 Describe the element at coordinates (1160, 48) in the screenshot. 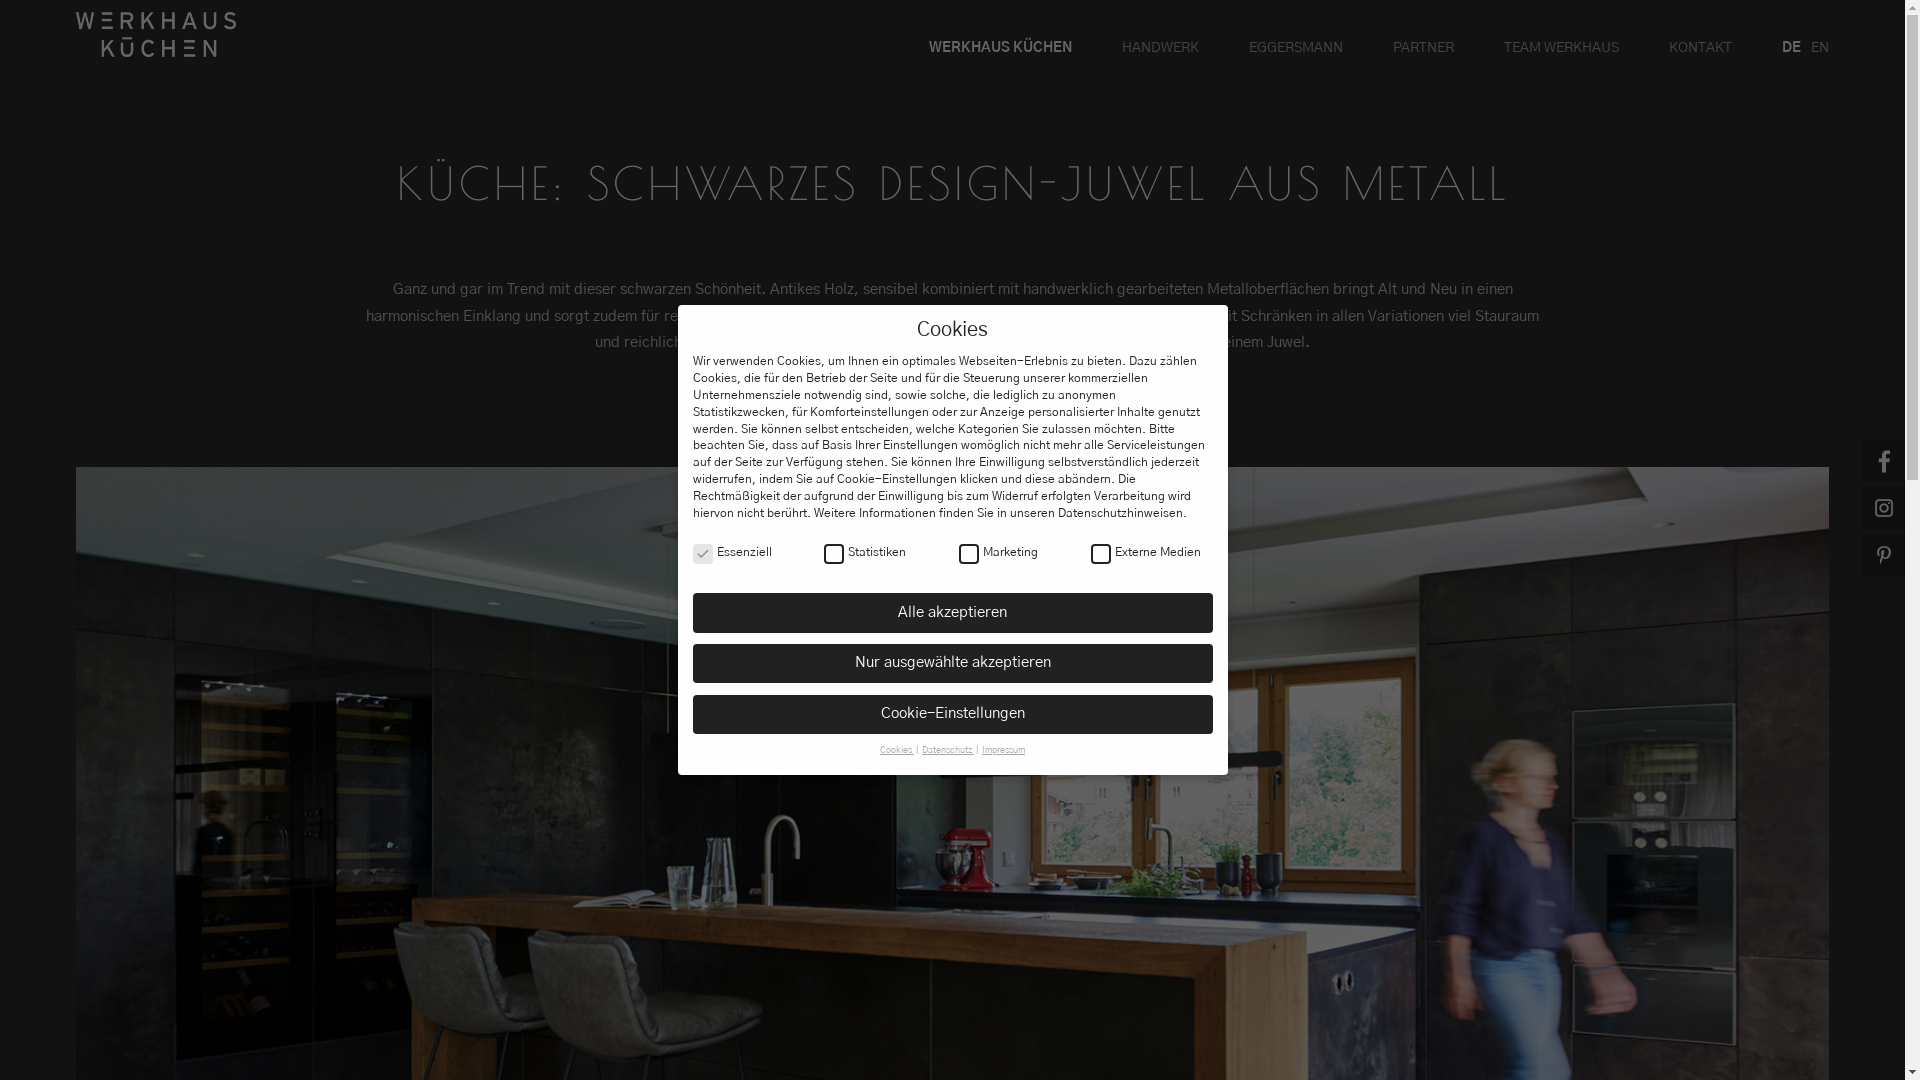

I see `HANDWERK` at that location.